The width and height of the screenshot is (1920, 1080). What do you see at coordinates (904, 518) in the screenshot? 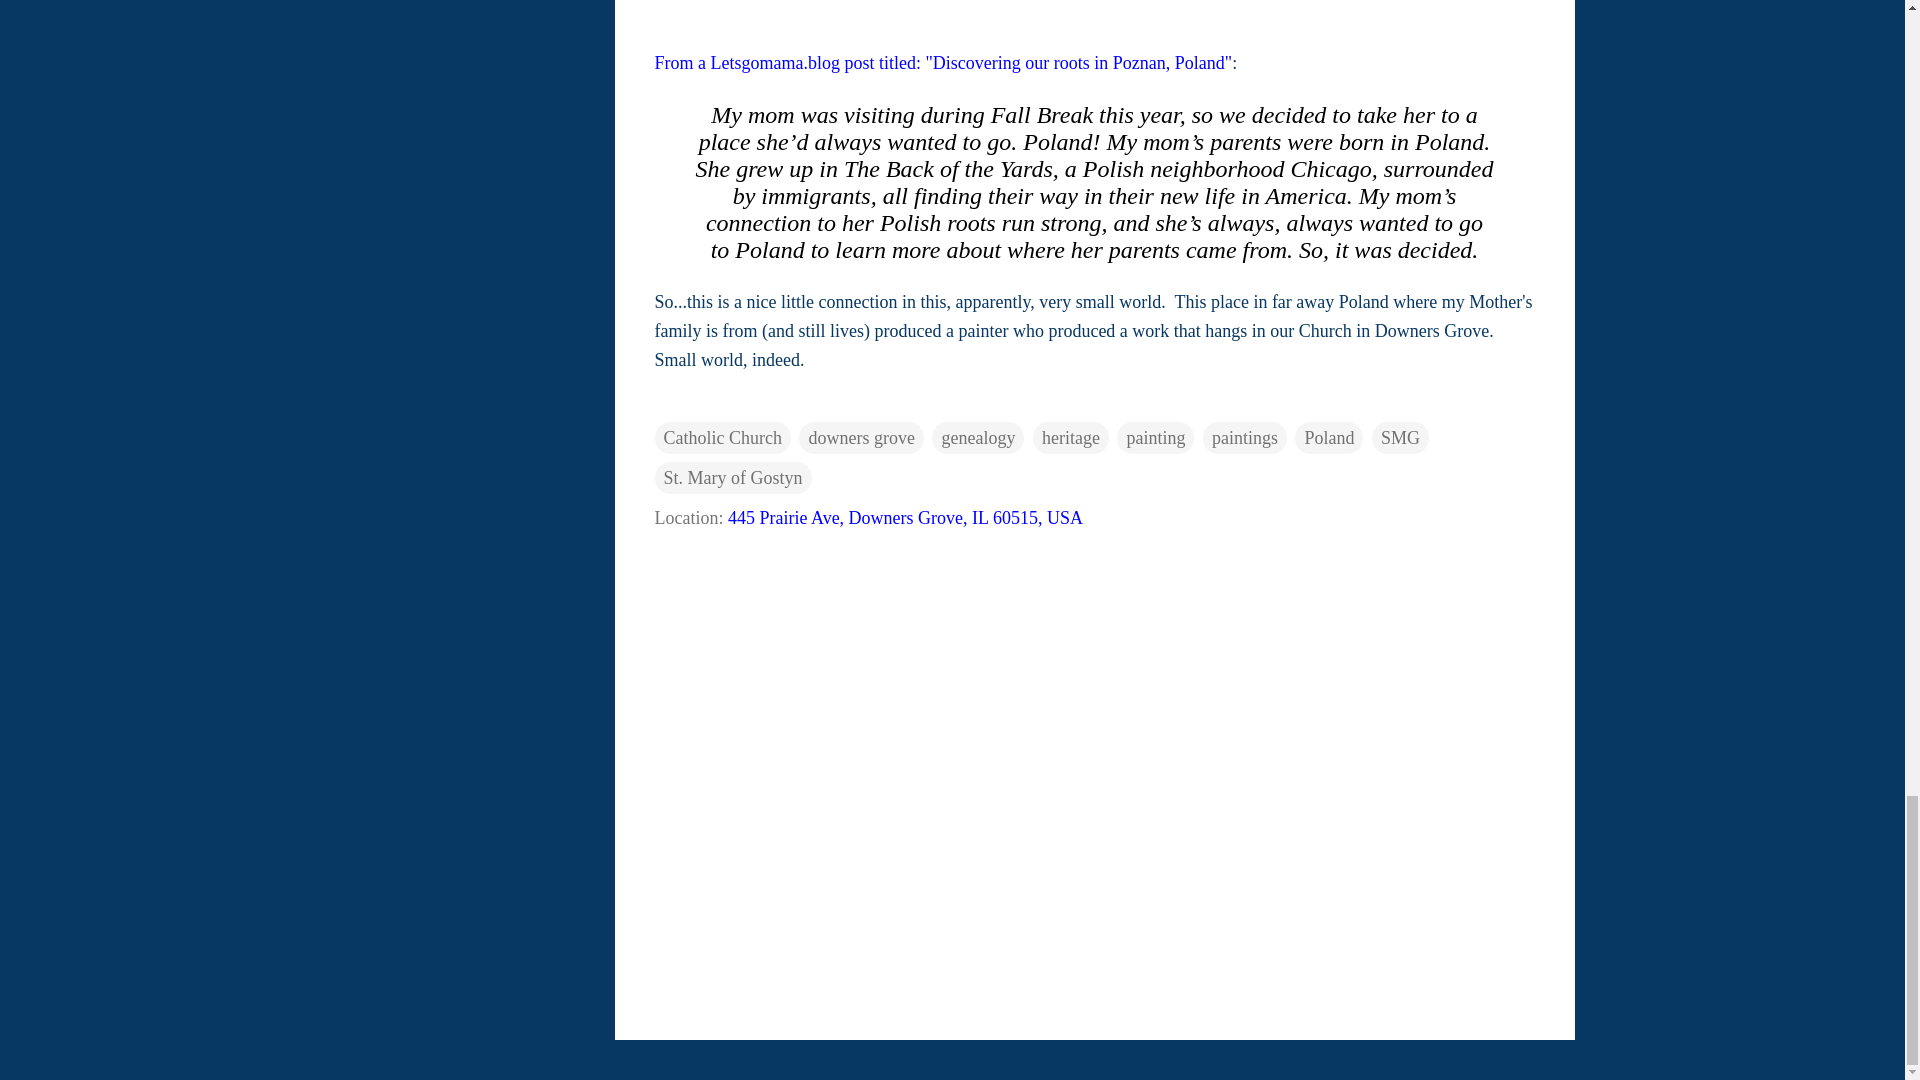
I see `445 Prairie Ave, Downers Grove, IL 60515, USA` at bounding box center [904, 518].